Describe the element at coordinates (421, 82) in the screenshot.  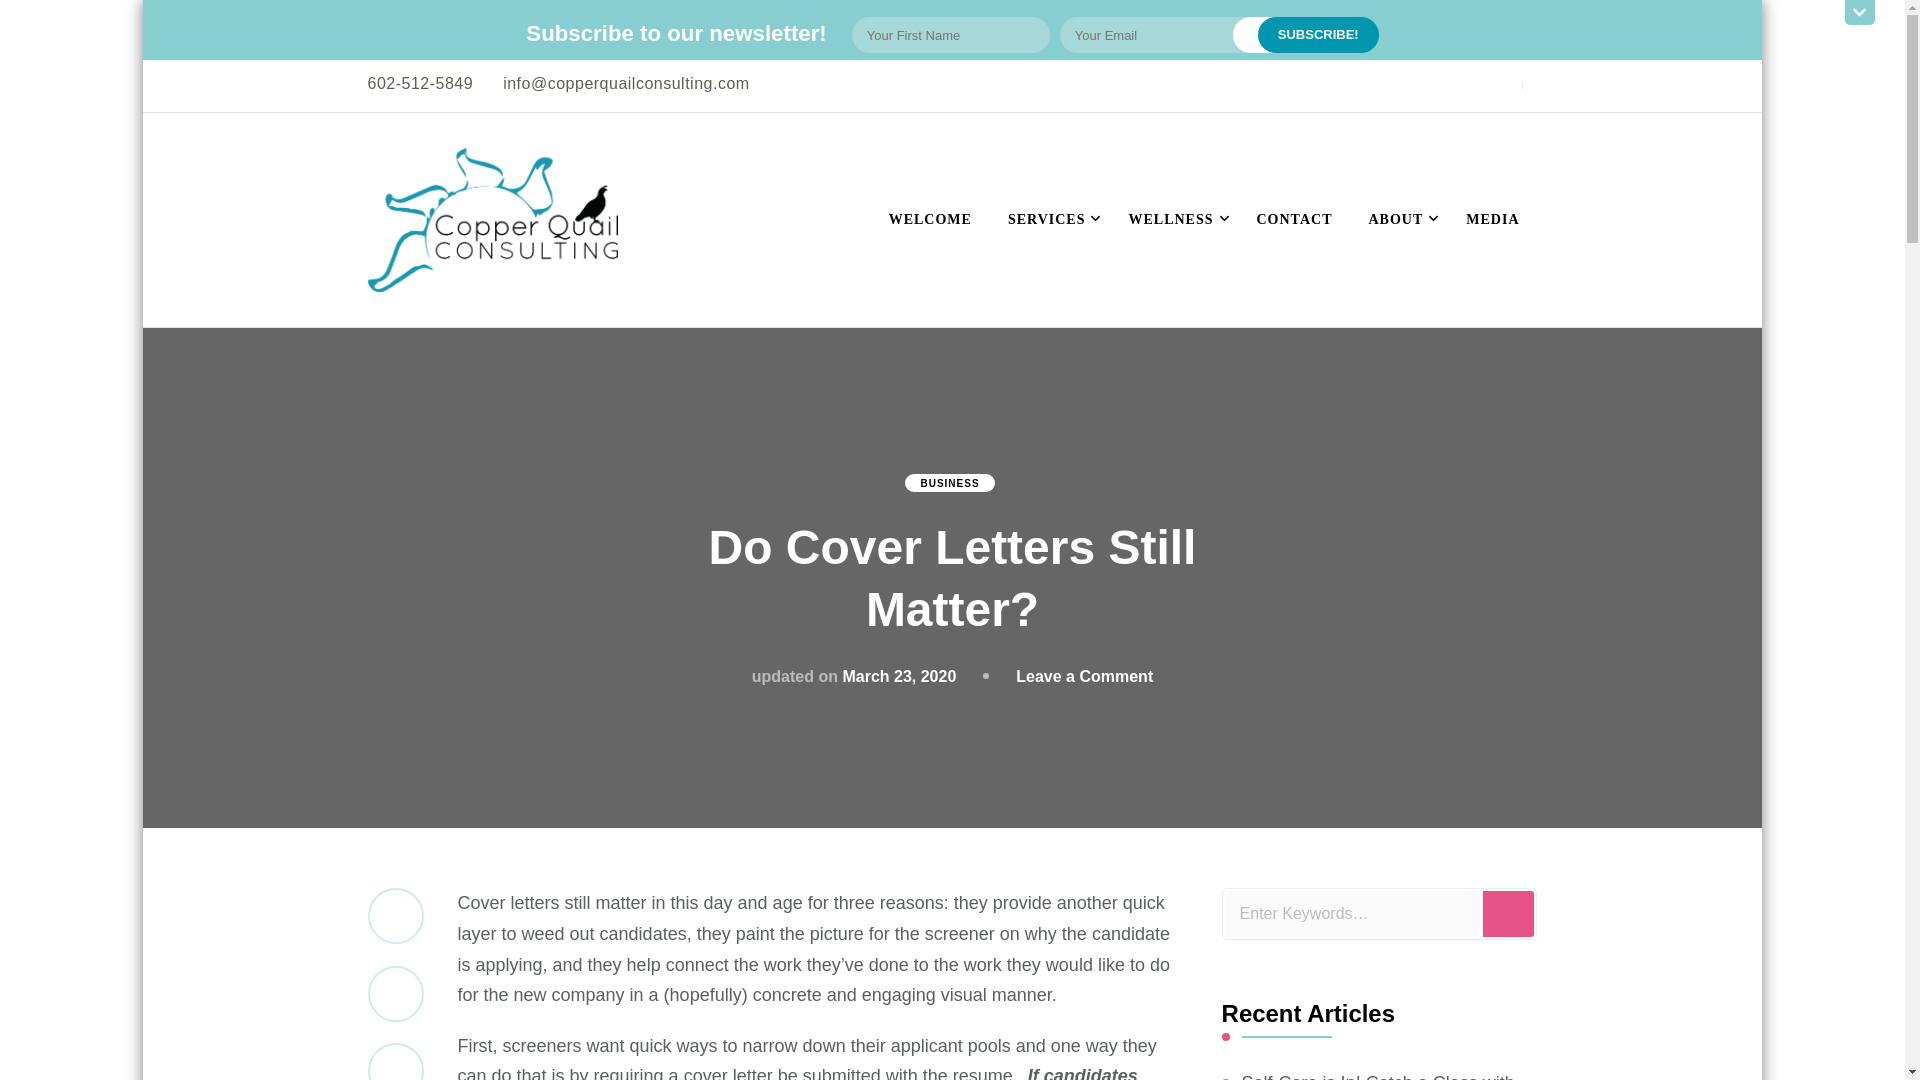
I see `602-512-5849` at that location.